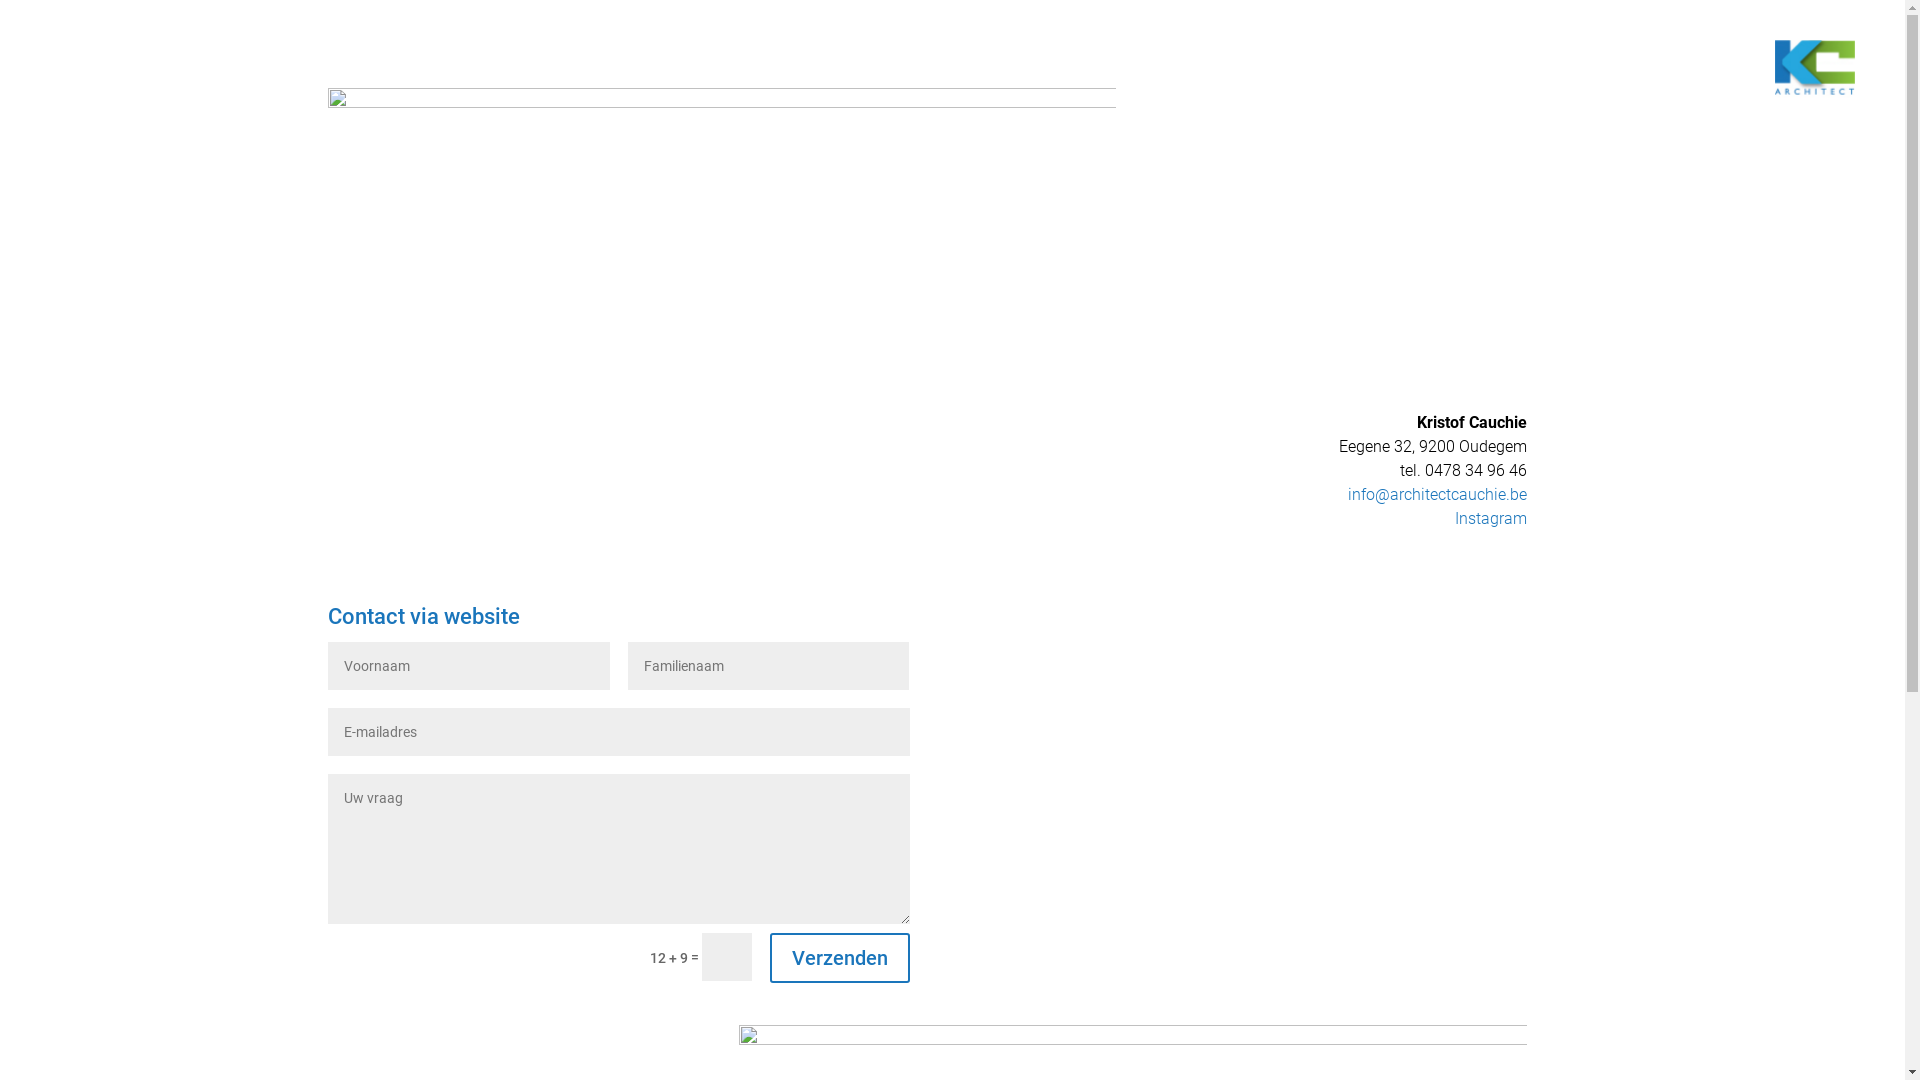 Image resolution: width=1920 pixels, height=1080 pixels. What do you see at coordinates (1438, 494) in the screenshot?
I see `info@architectcauchie.be` at bounding box center [1438, 494].